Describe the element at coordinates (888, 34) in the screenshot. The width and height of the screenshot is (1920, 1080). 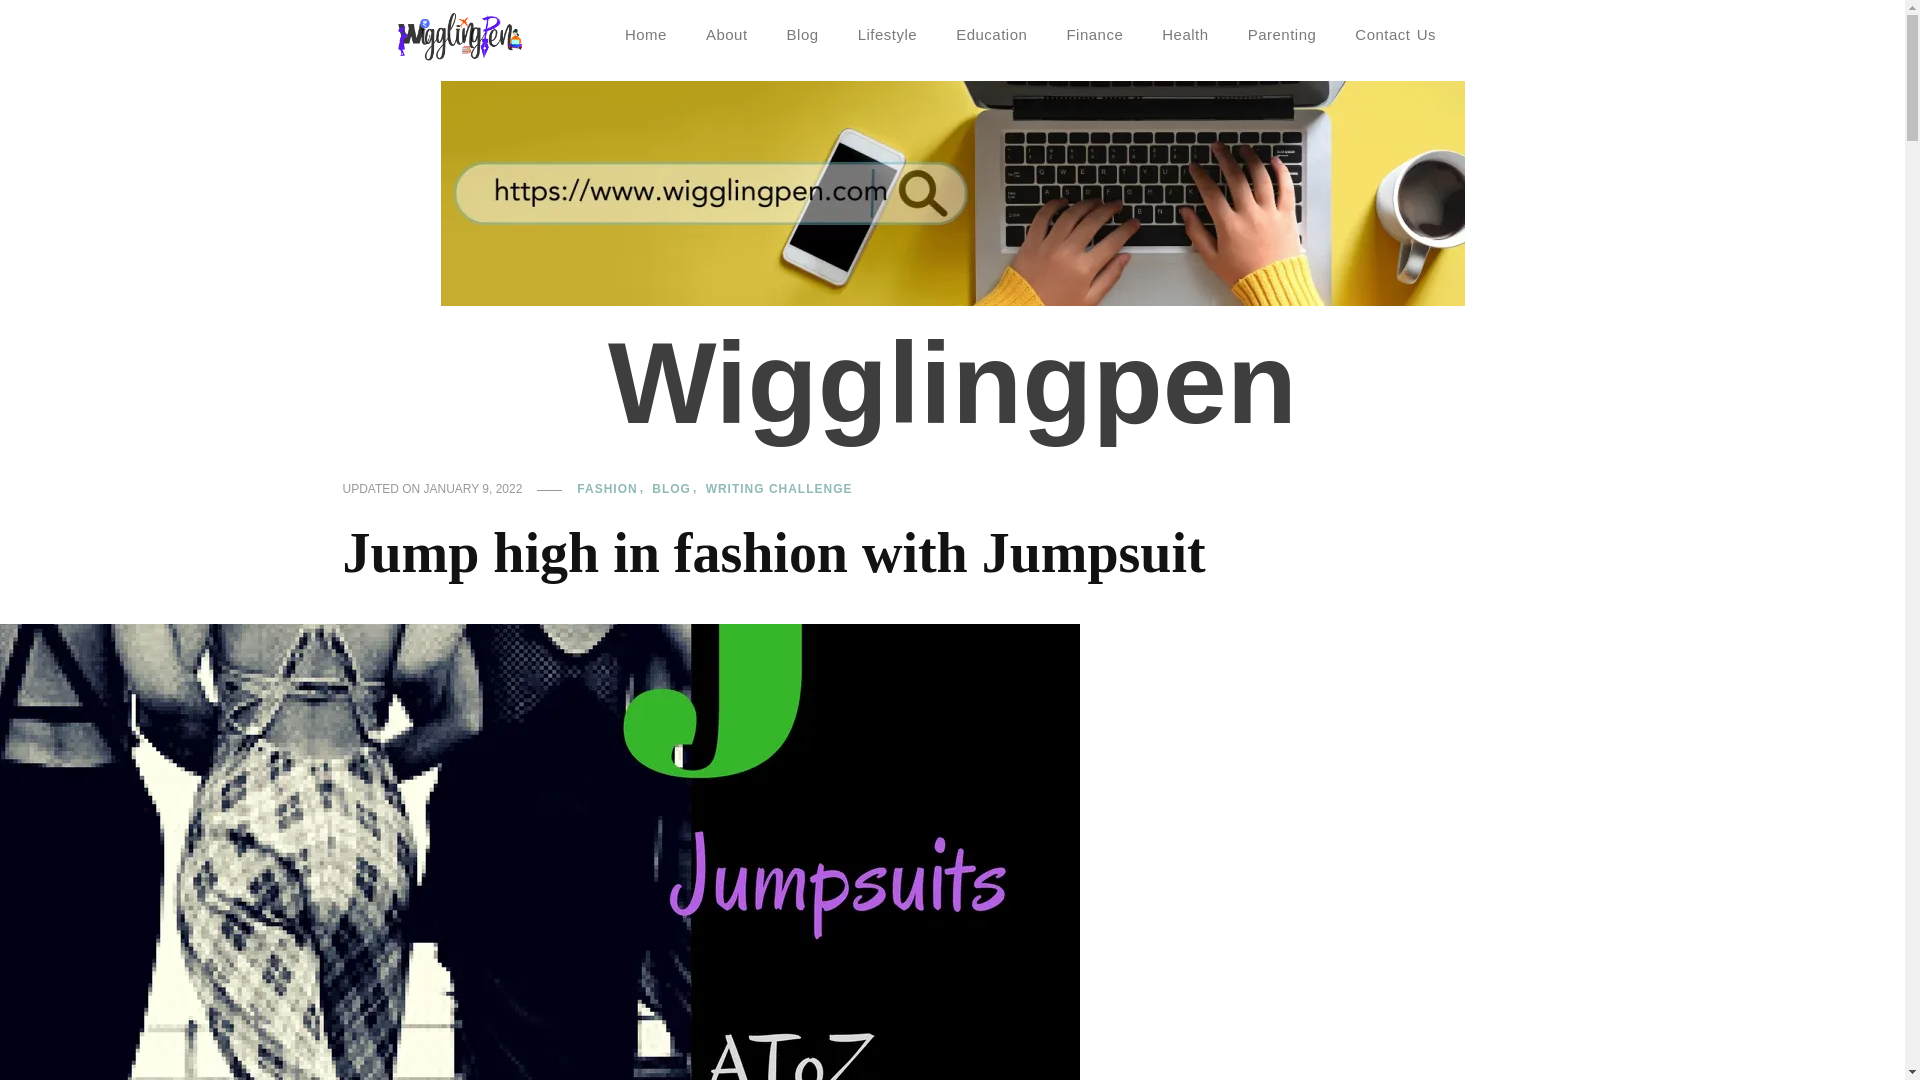
I see `Lifestyle` at that location.